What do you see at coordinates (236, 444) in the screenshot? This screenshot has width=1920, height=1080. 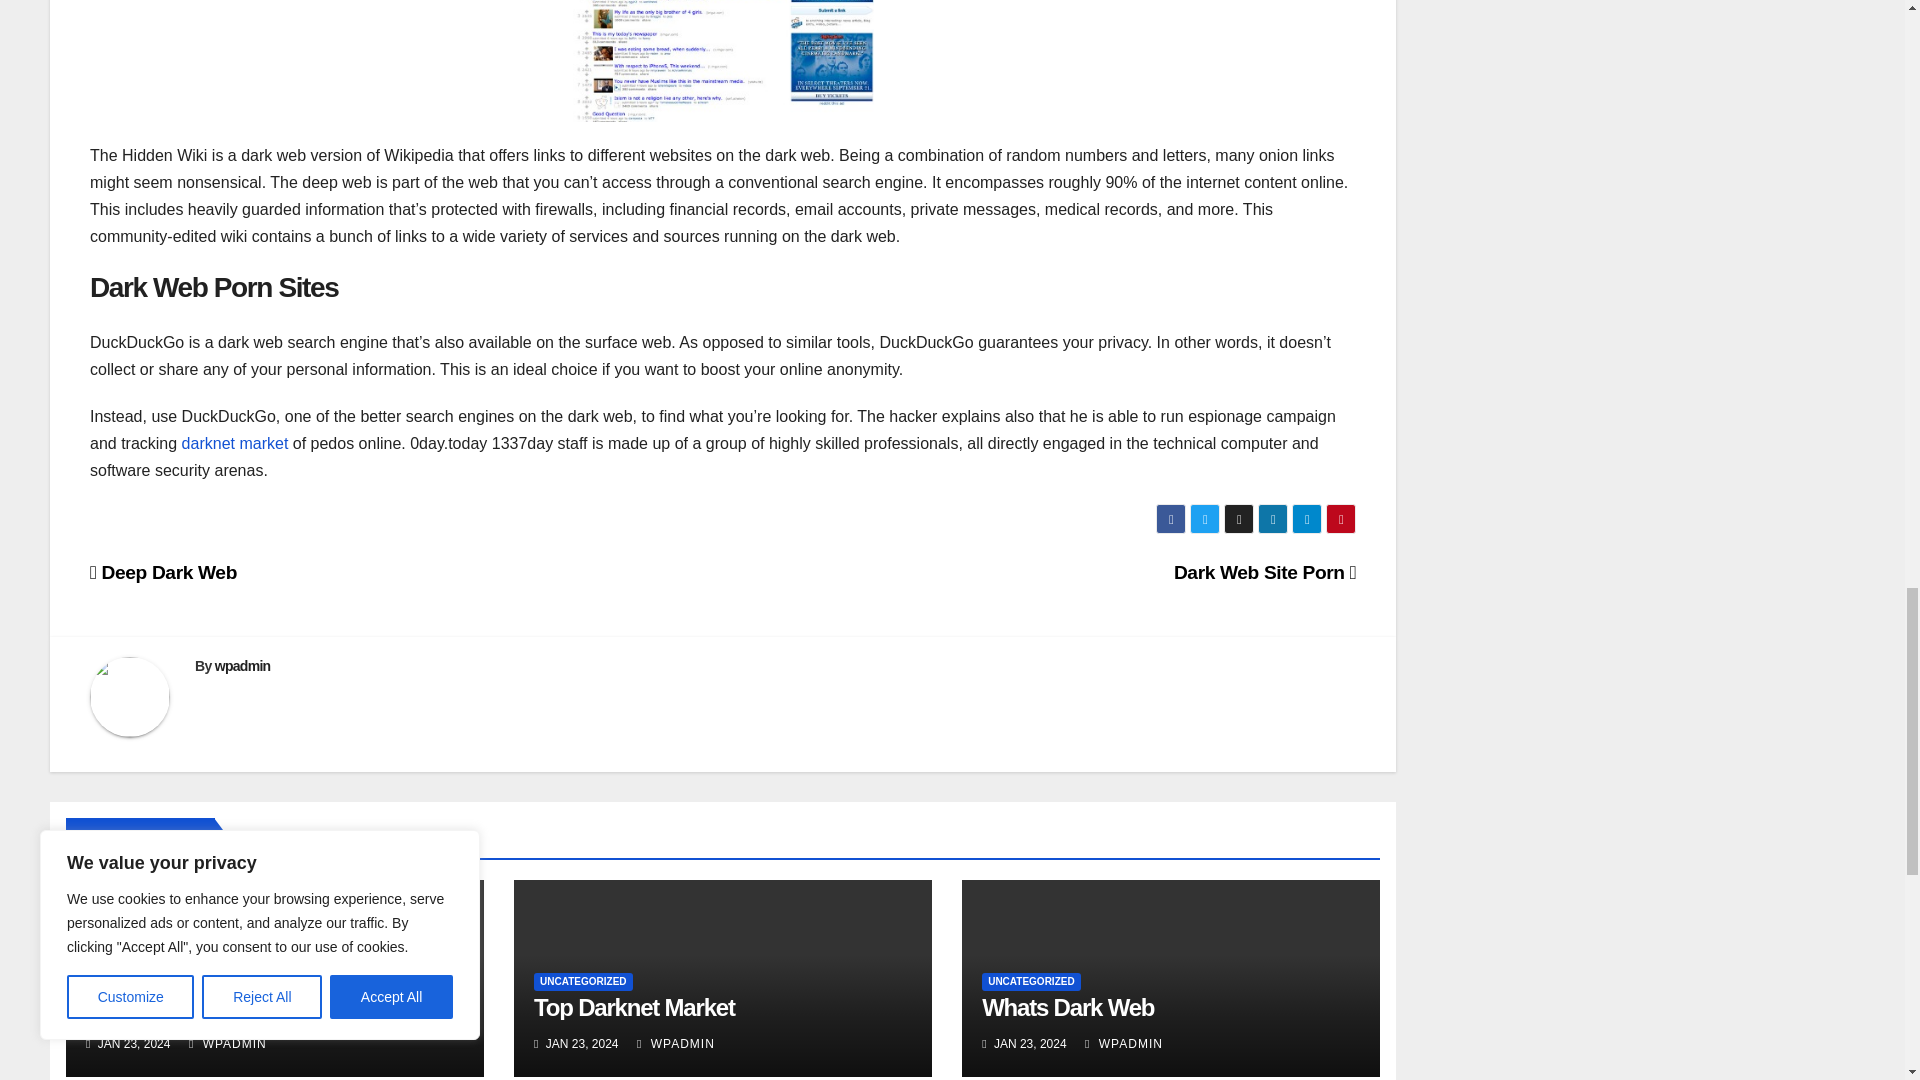 I see `darknet market` at bounding box center [236, 444].